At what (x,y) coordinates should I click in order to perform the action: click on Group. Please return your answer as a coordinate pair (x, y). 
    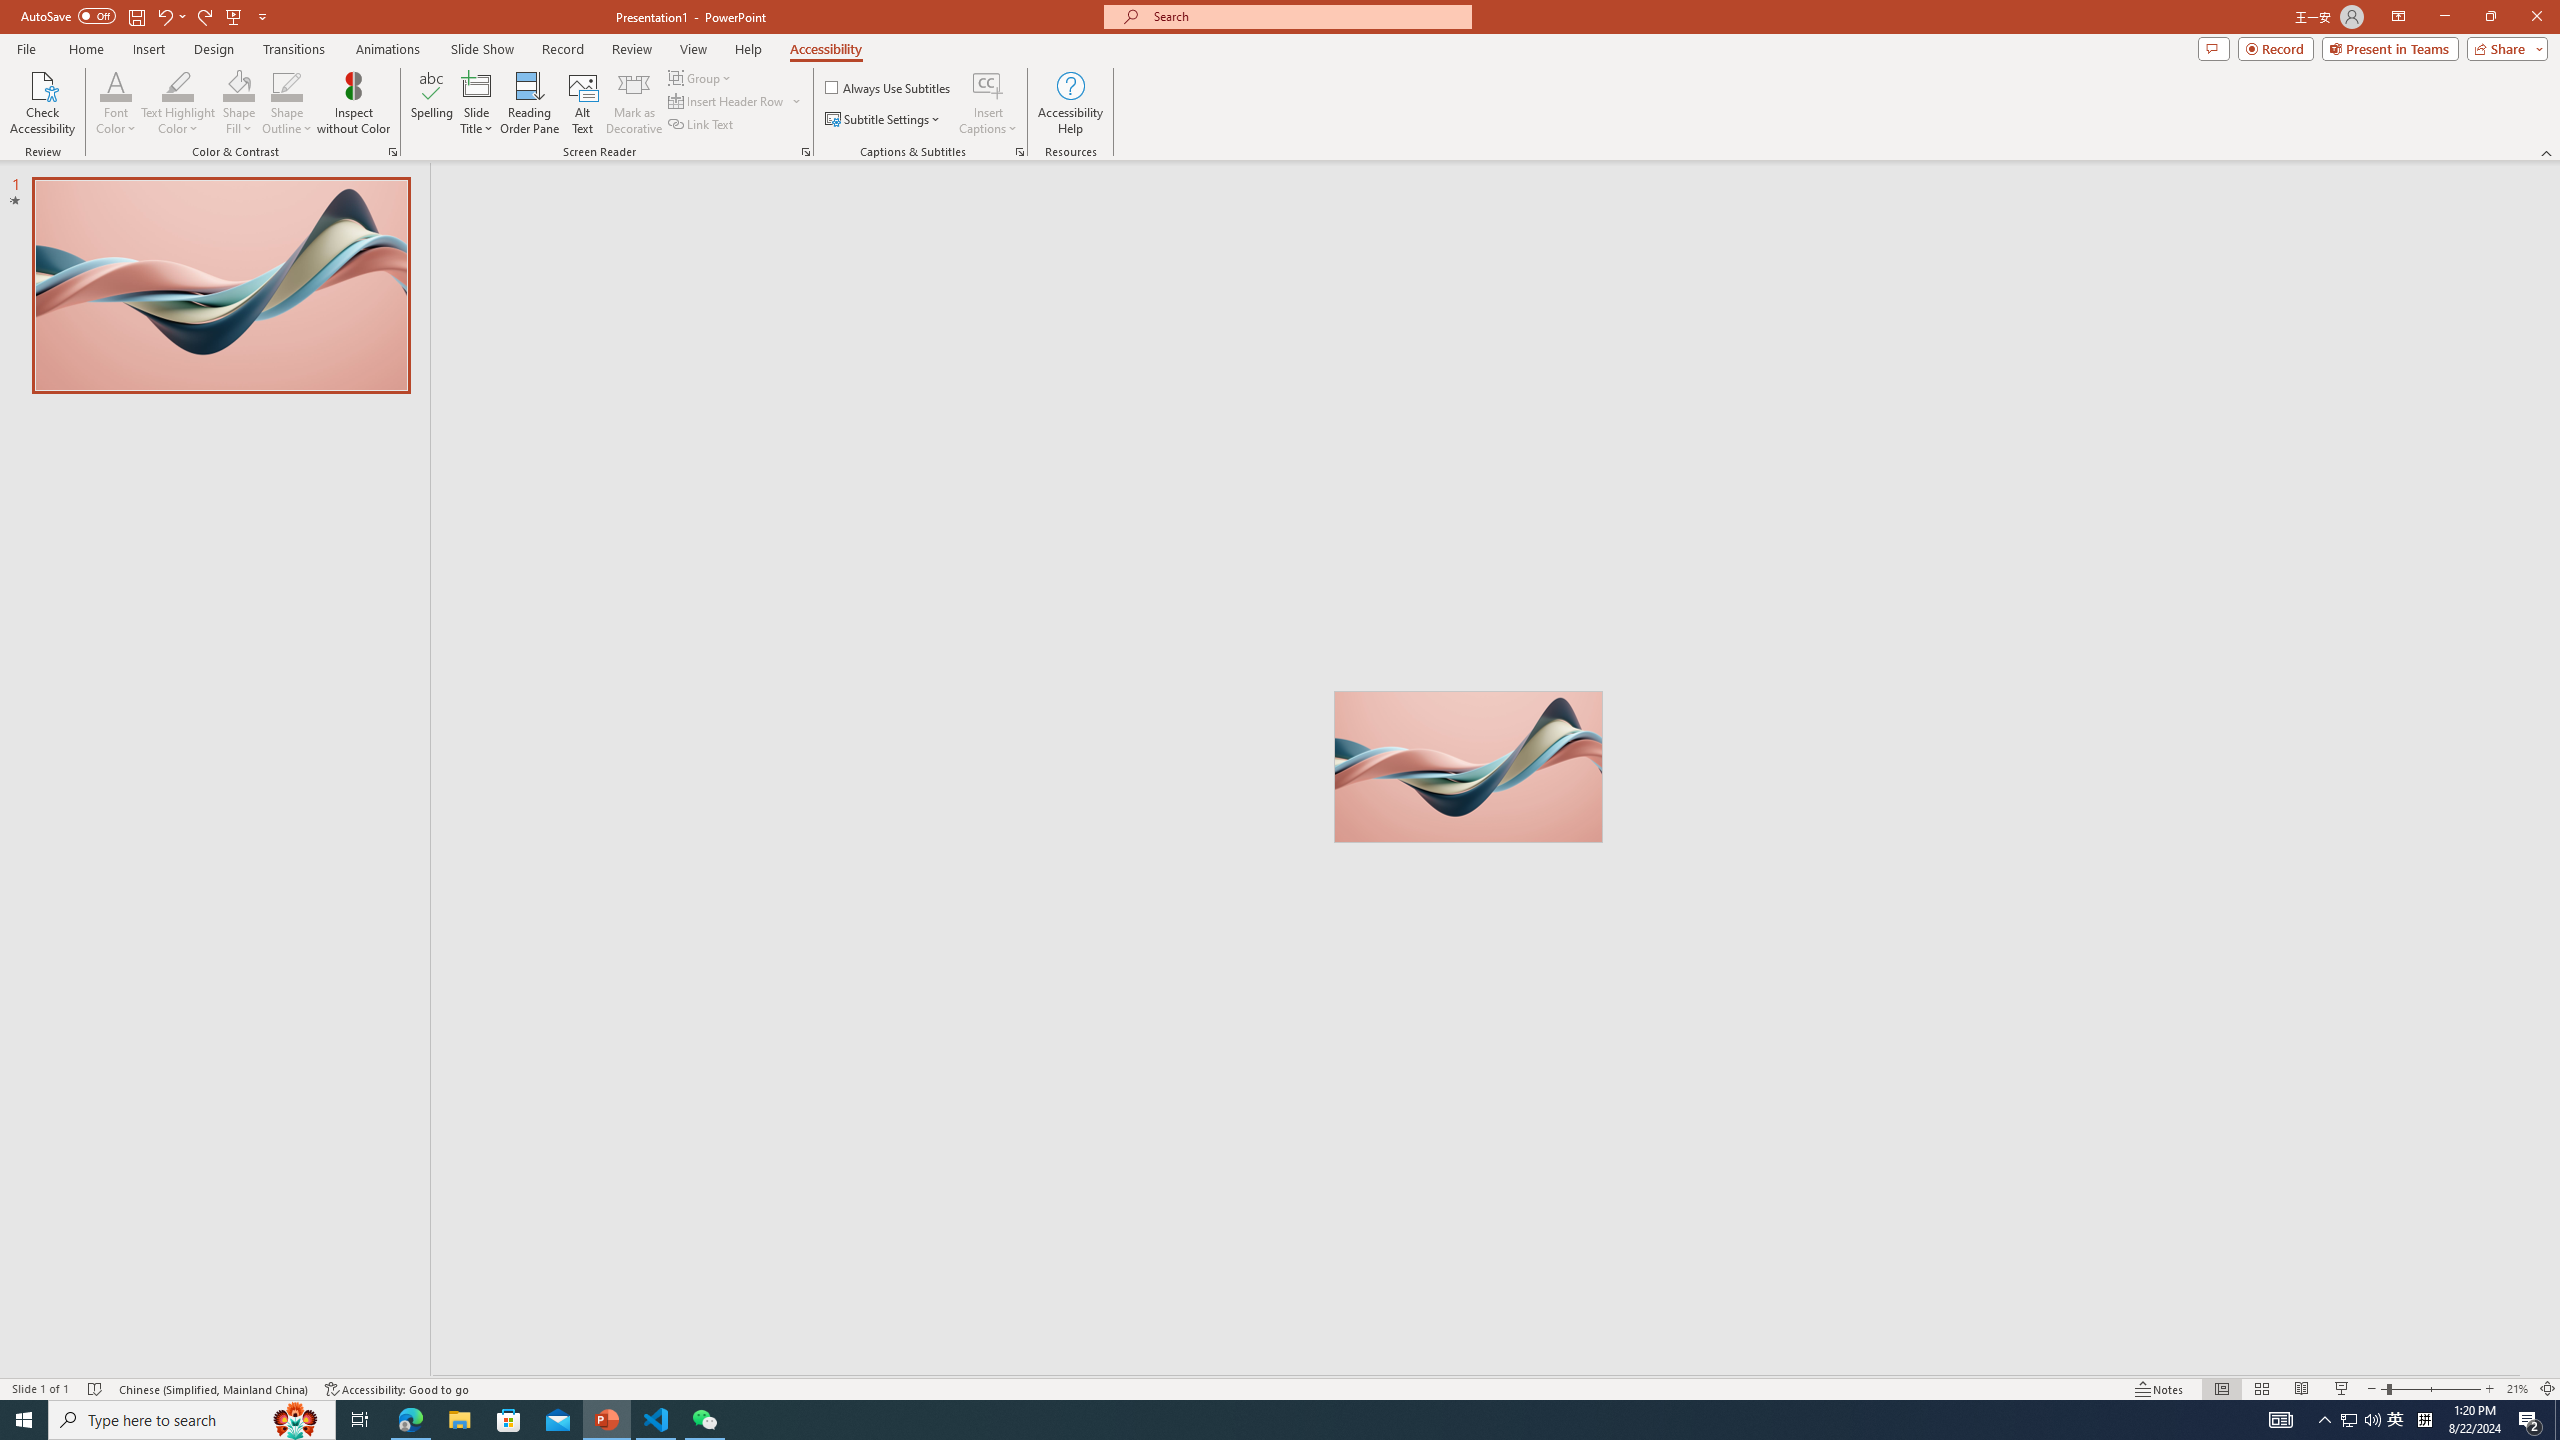
    Looking at the image, I should click on (701, 78).